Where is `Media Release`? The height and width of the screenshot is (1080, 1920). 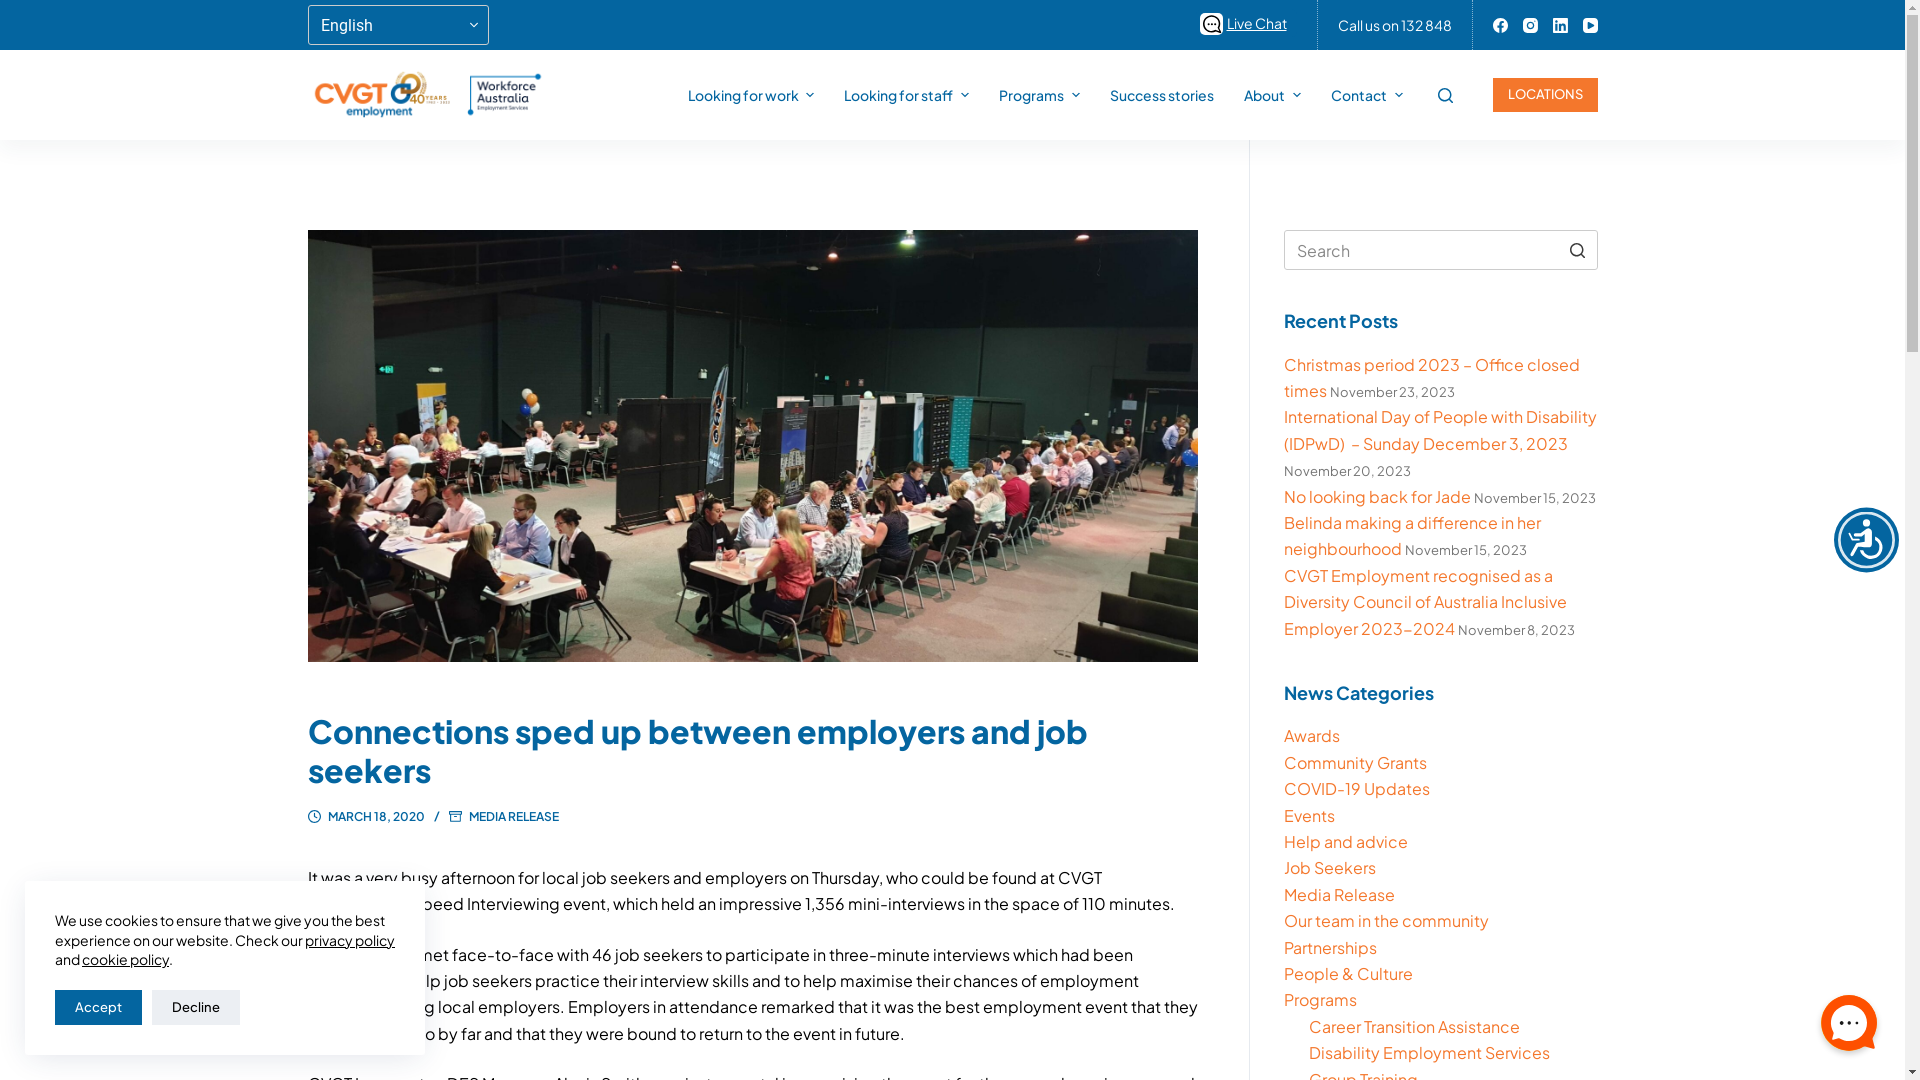 Media Release is located at coordinates (1340, 894).